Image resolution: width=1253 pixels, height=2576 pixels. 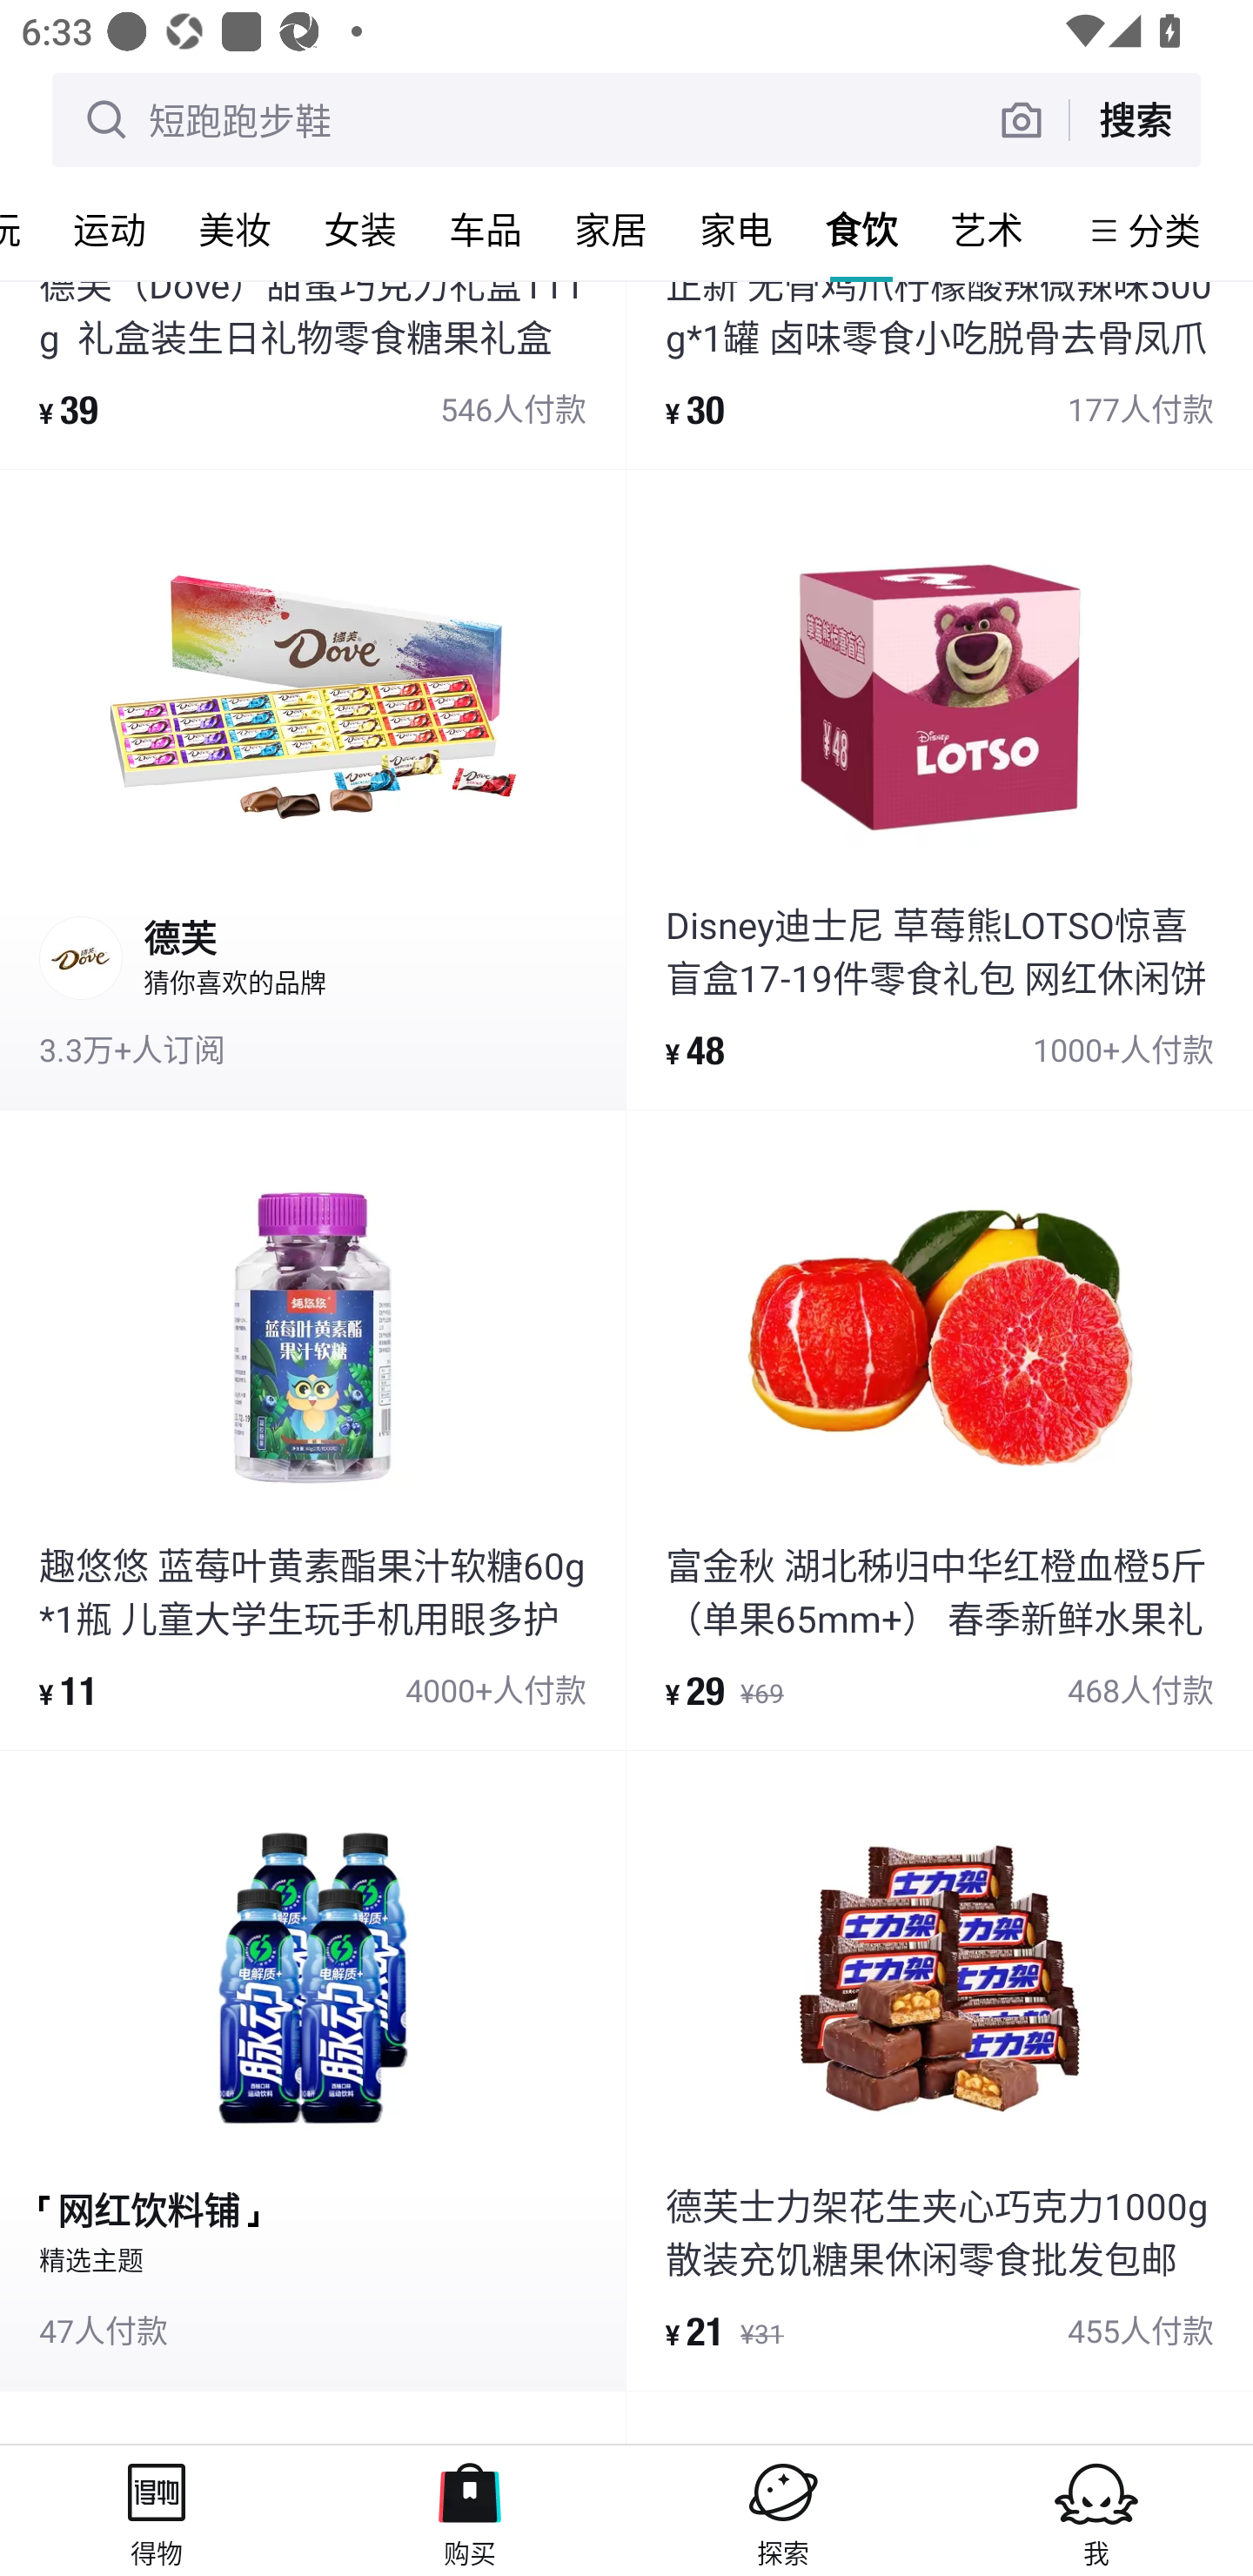 What do you see at coordinates (611, 229) in the screenshot?
I see `家居` at bounding box center [611, 229].